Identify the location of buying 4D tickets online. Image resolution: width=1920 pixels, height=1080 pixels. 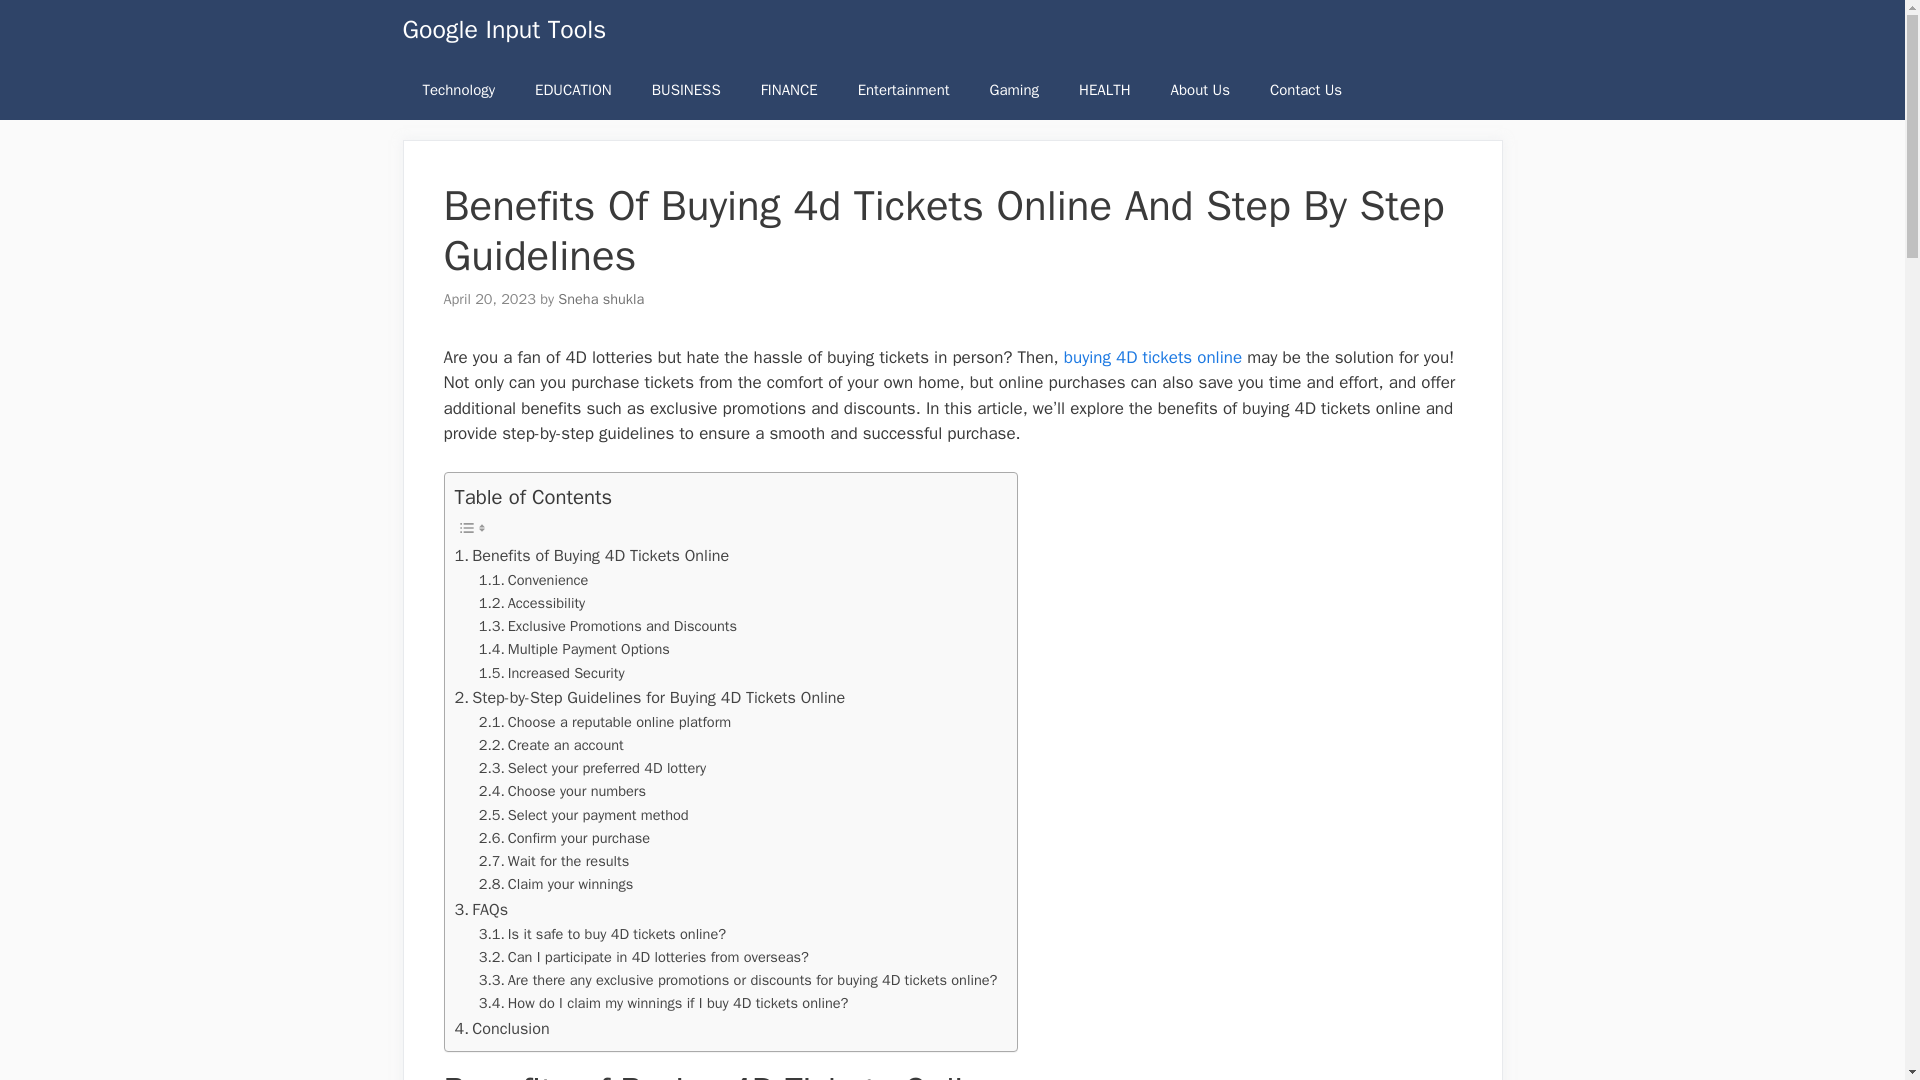
(1152, 357).